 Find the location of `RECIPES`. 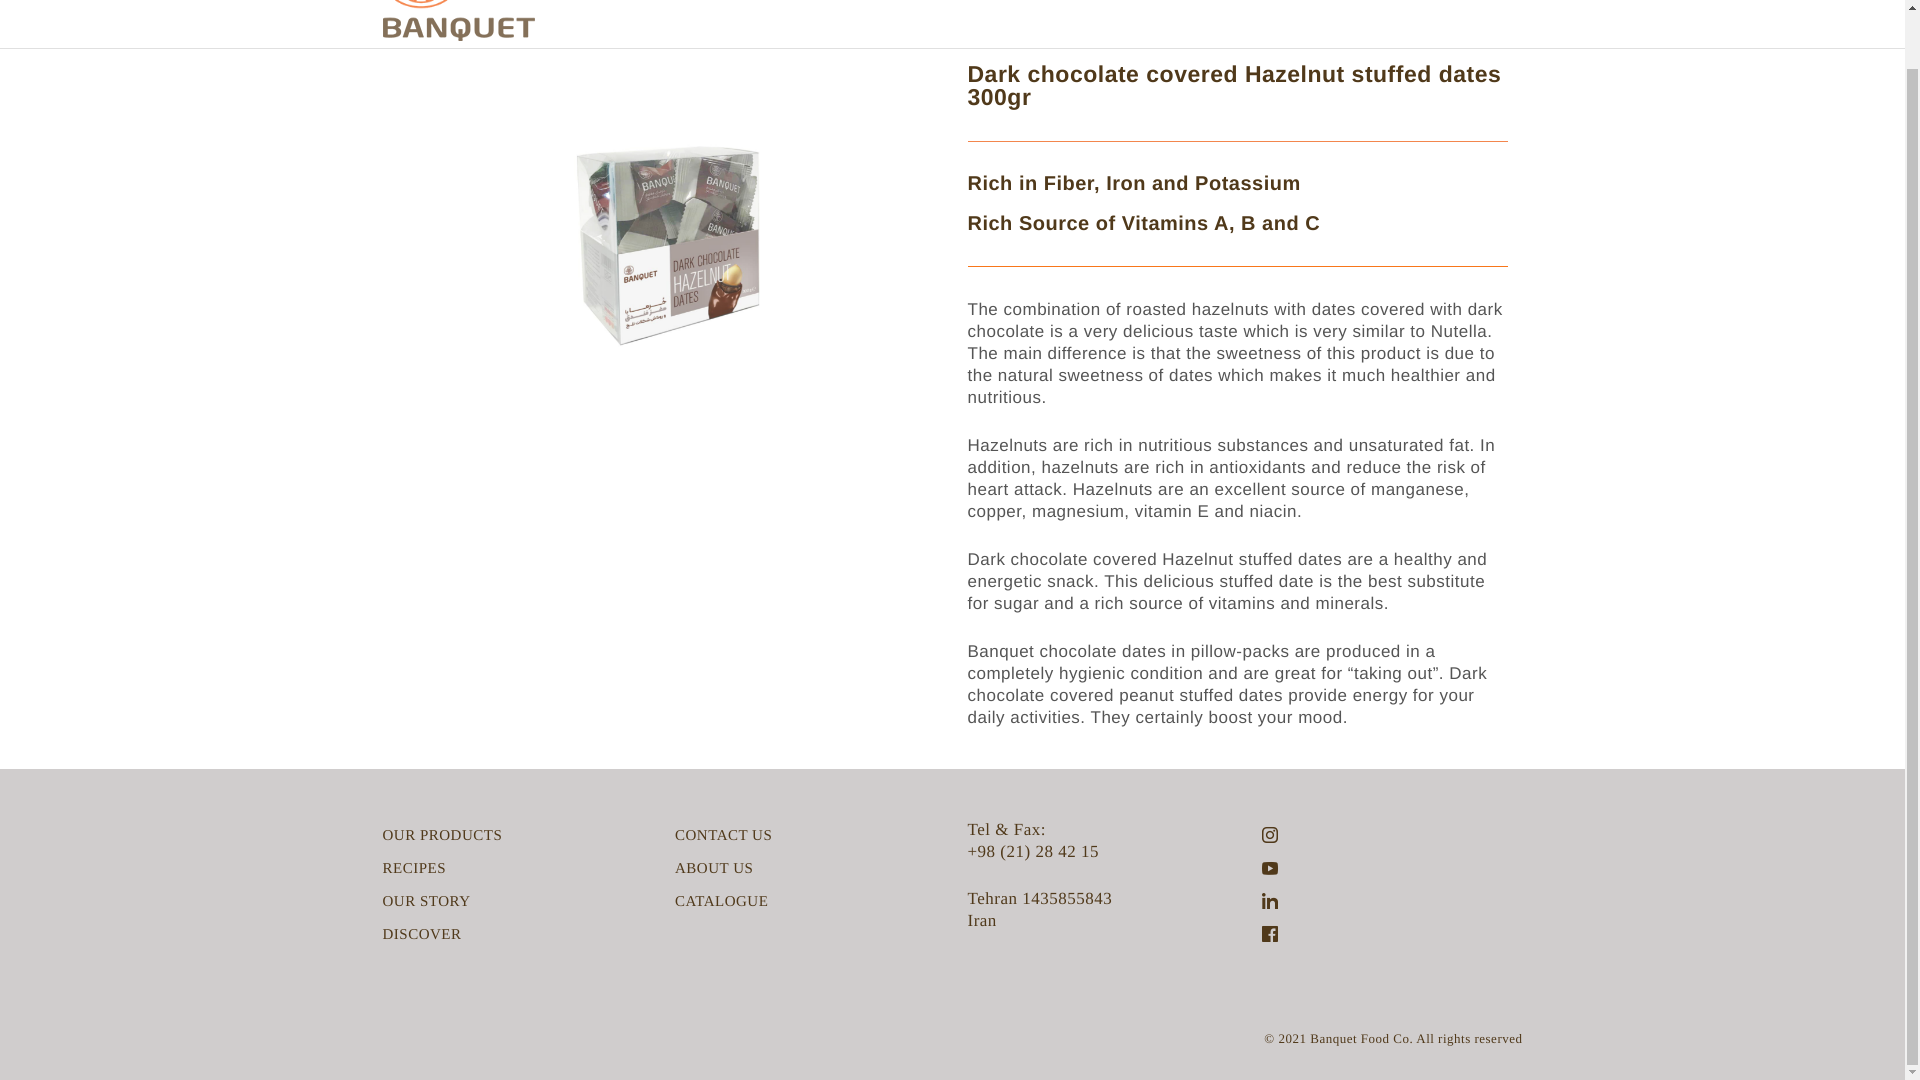

RECIPES is located at coordinates (414, 868).